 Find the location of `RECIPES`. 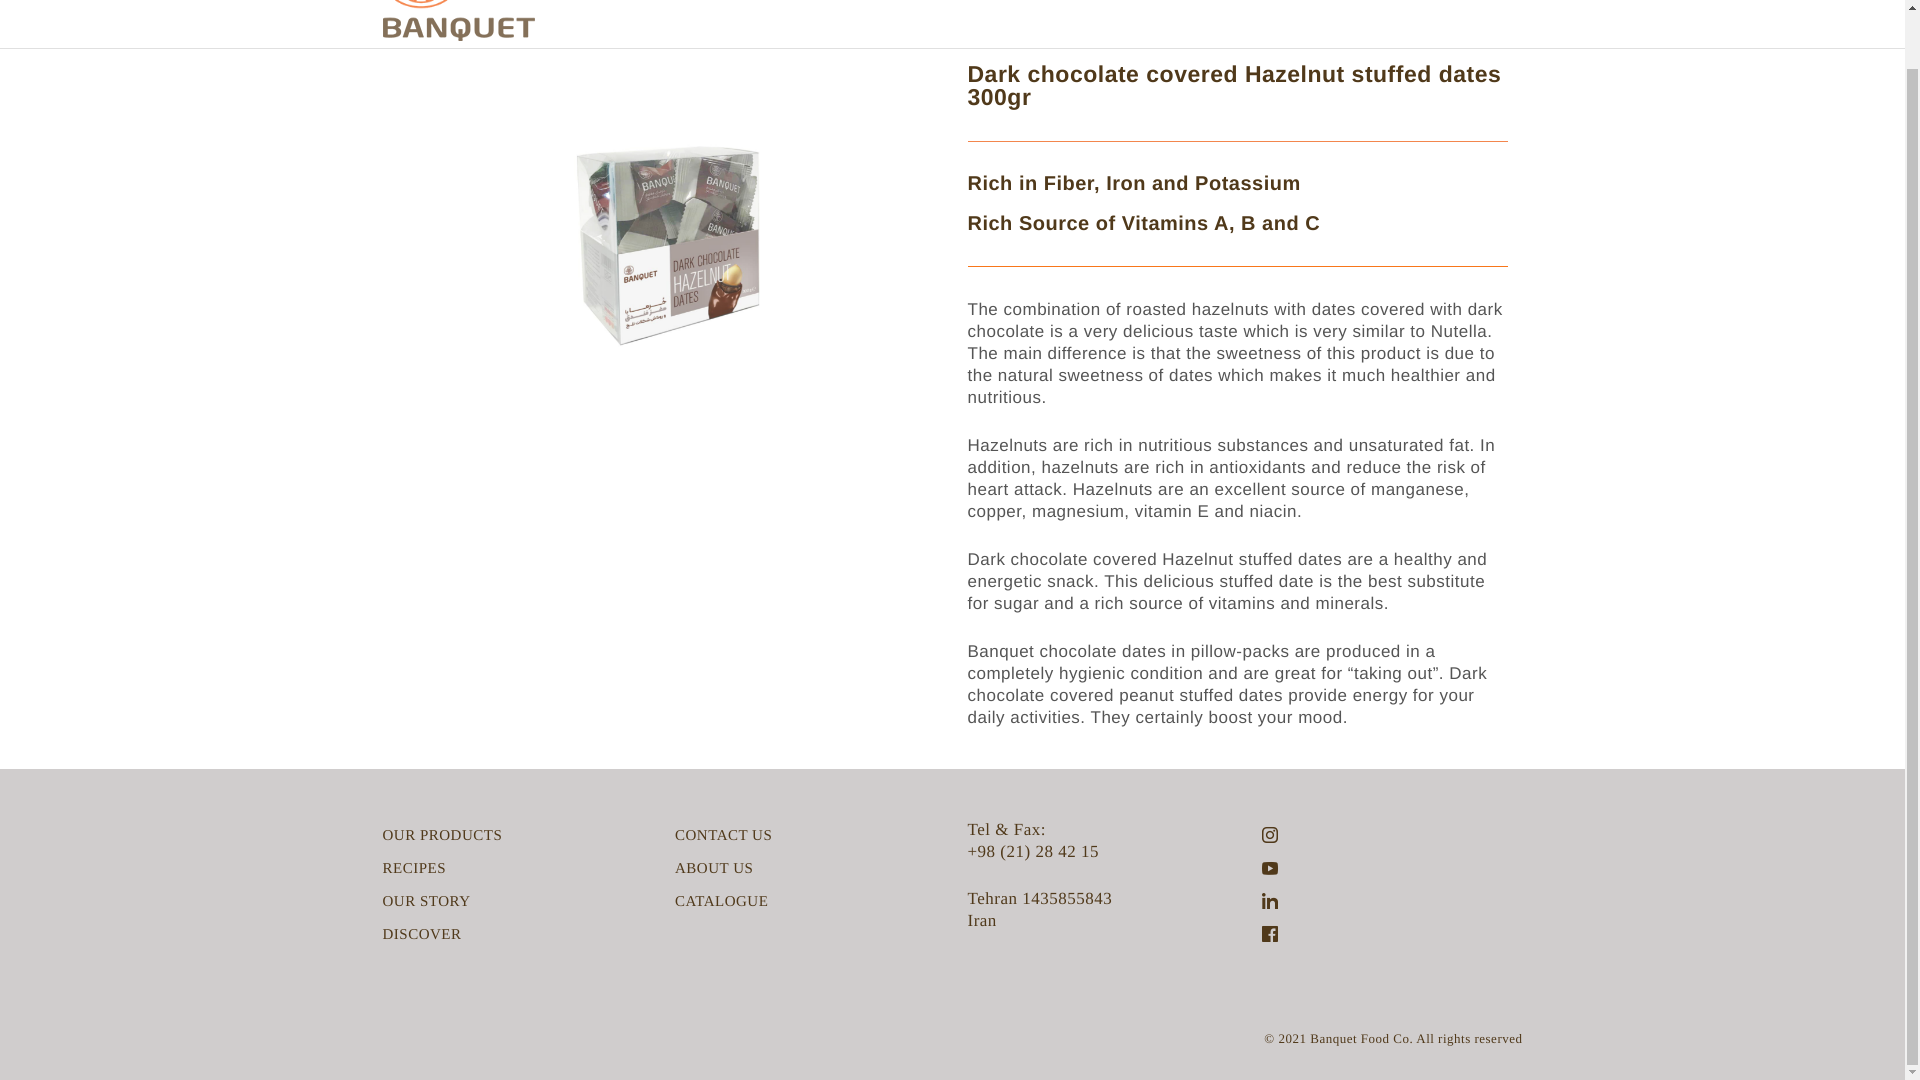

RECIPES is located at coordinates (414, 868).